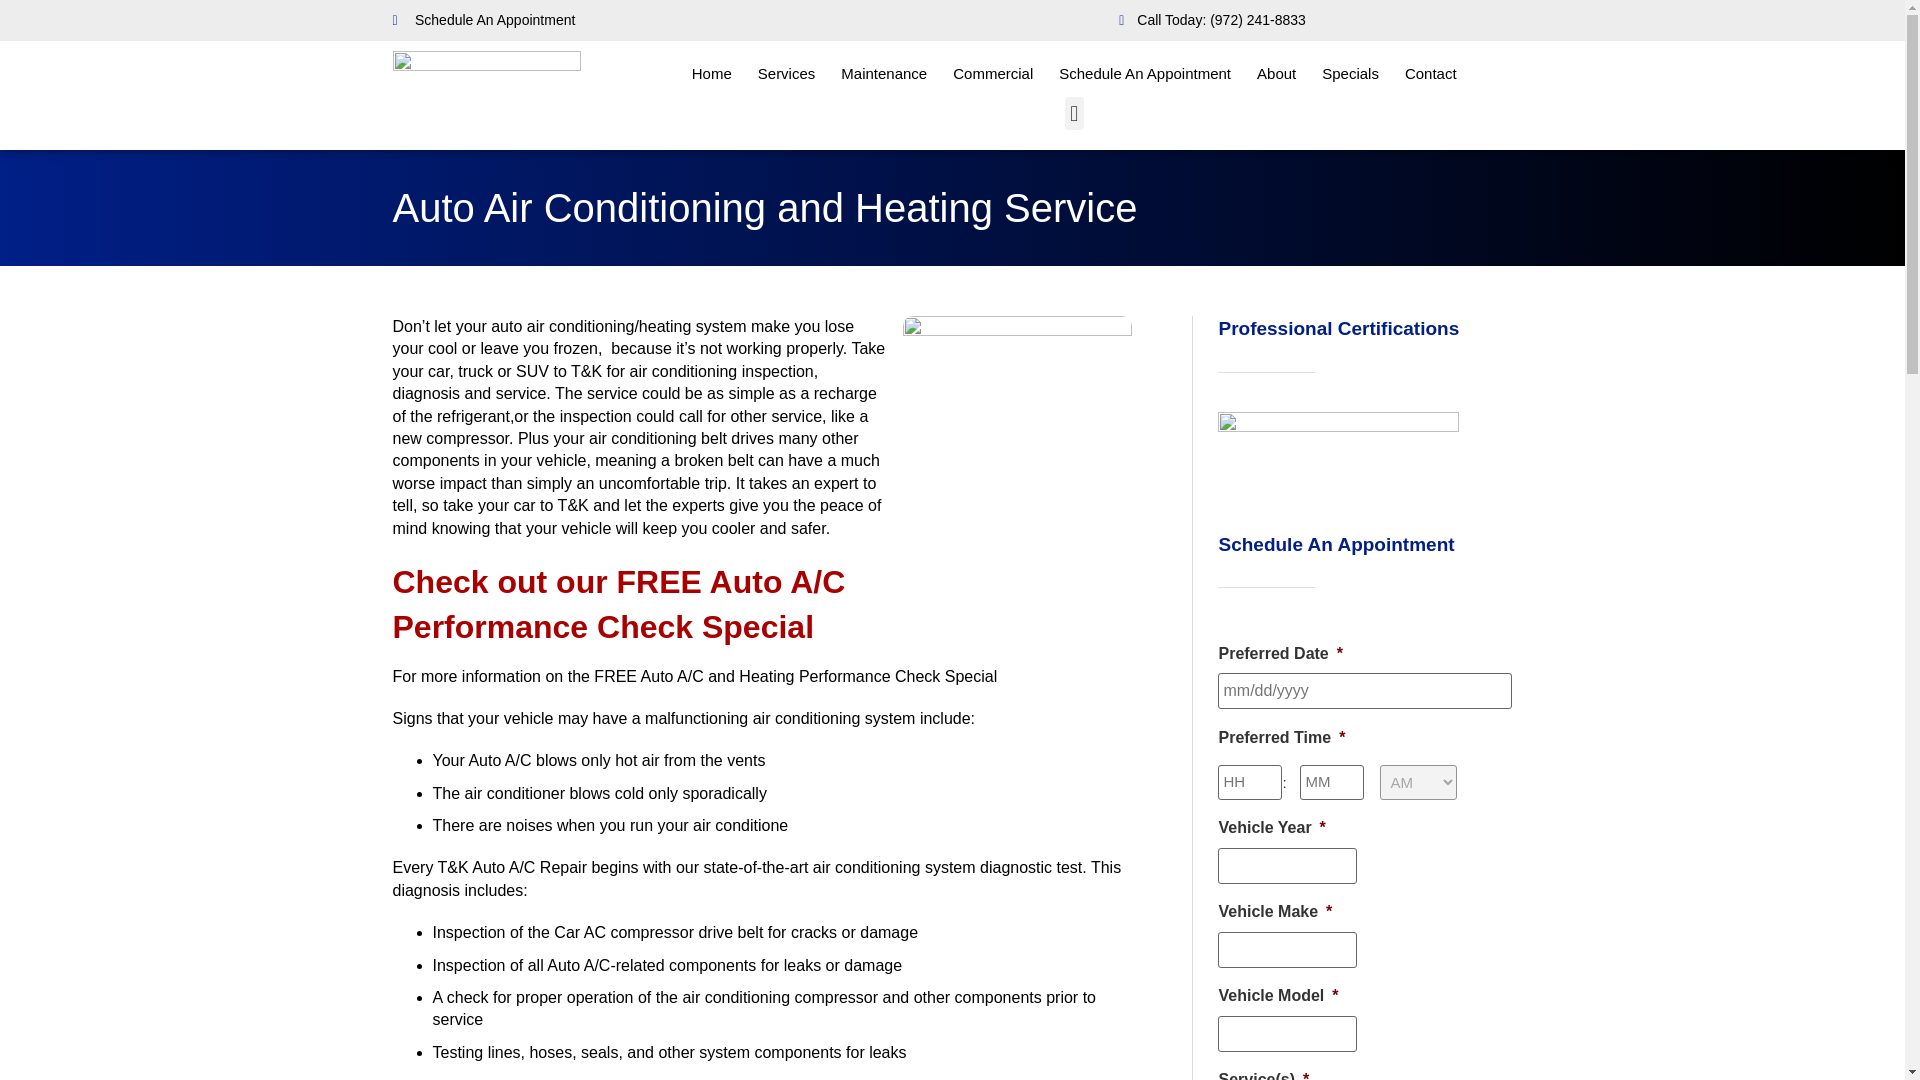 Image resolution: width=1920 pixels, height=1080 pixels. What do you see at coordinates (1144, 74) in the screenshot?
I see `Schedule An Appointment` at bounding box center [1144, 74].